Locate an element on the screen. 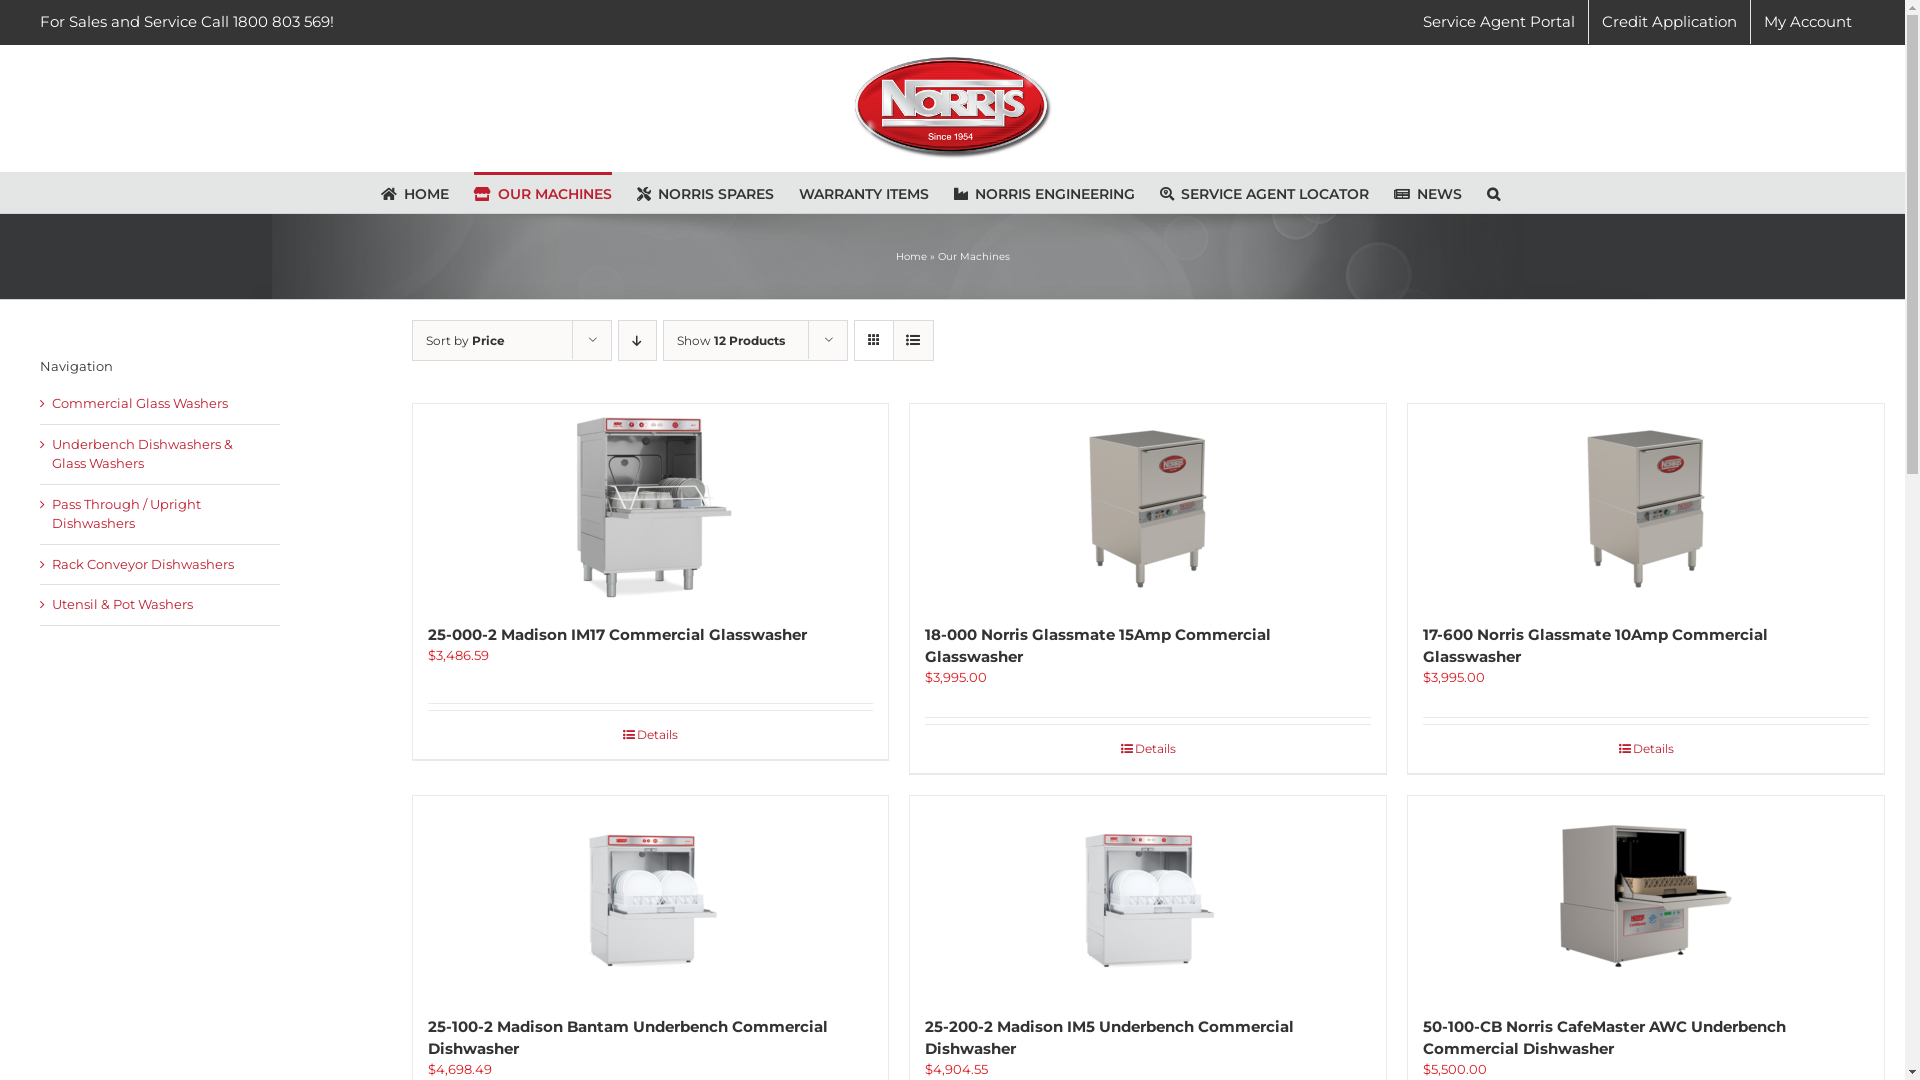 The image size is (1920, 1080). WARRANTY ITEMS is located at coordinates (863, 192).